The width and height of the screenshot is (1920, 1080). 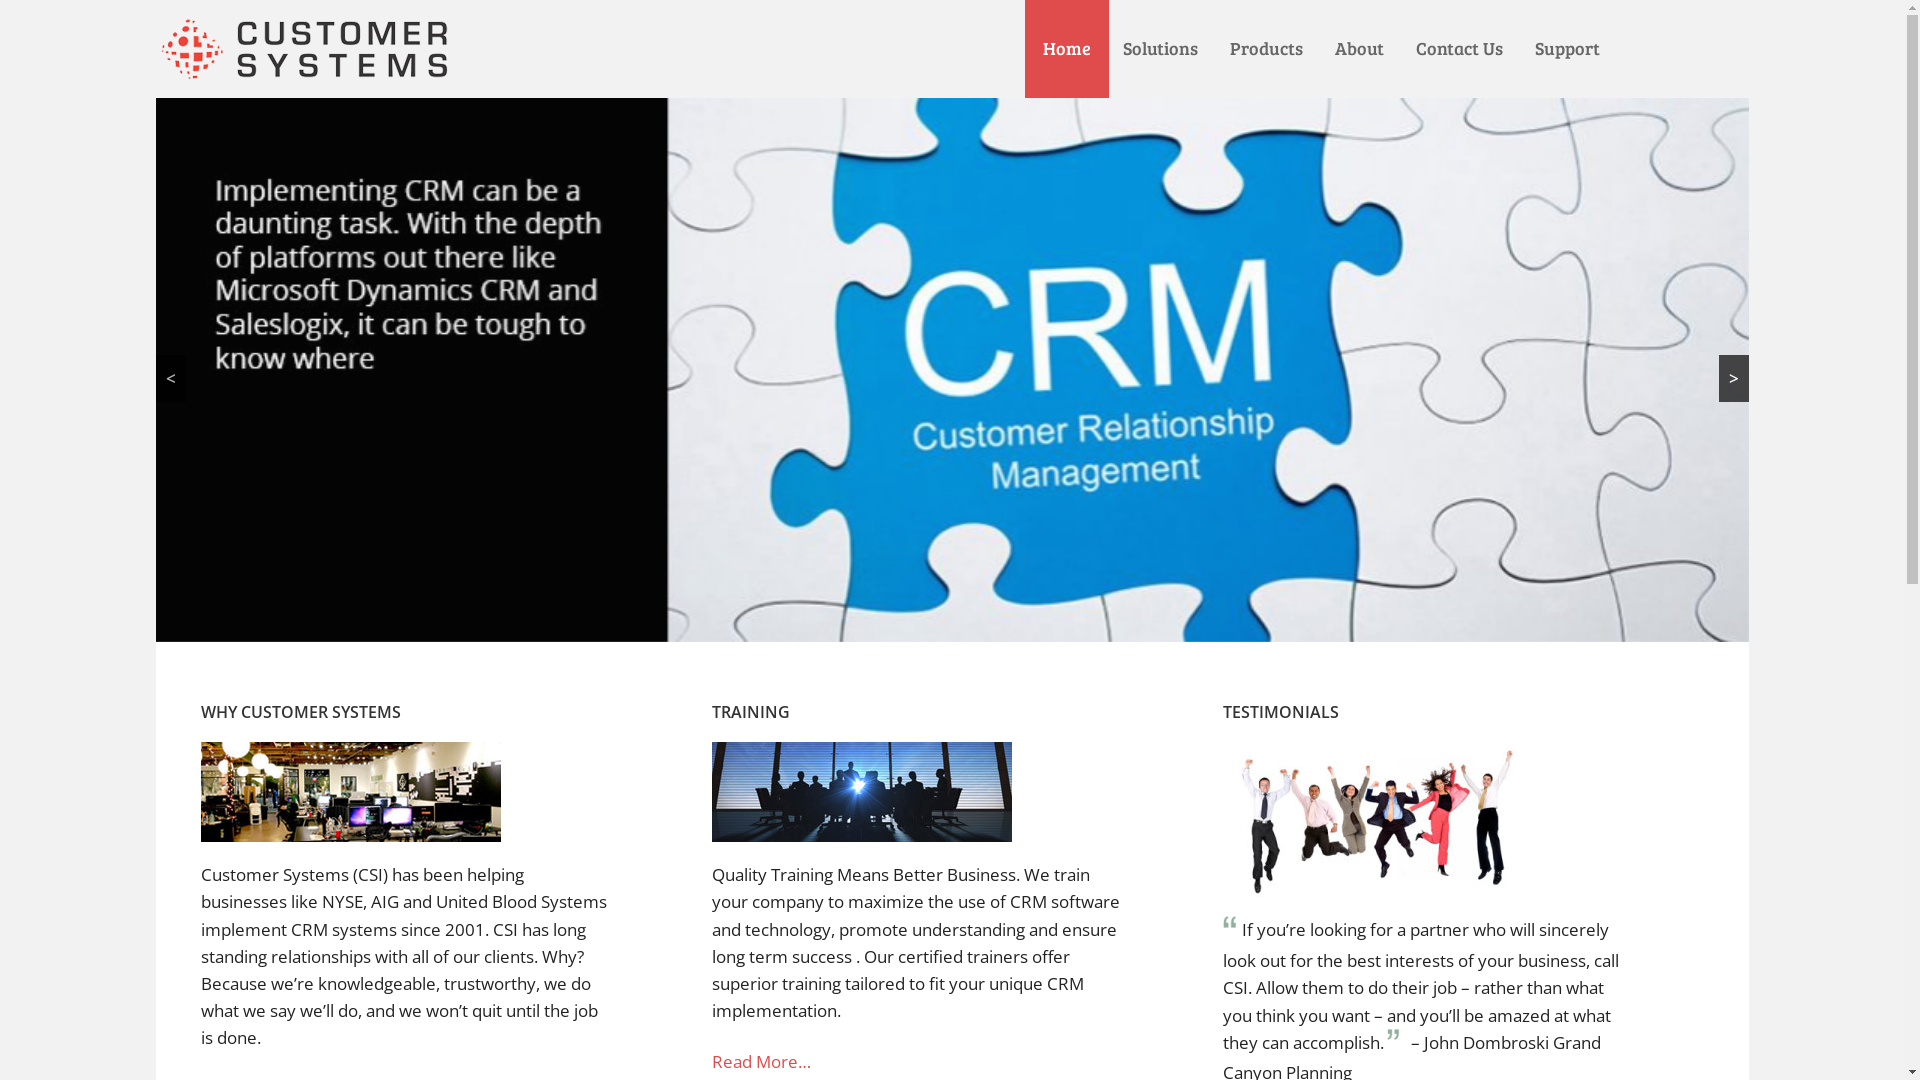 I want to click on Products, so click(x=1266, y=49).